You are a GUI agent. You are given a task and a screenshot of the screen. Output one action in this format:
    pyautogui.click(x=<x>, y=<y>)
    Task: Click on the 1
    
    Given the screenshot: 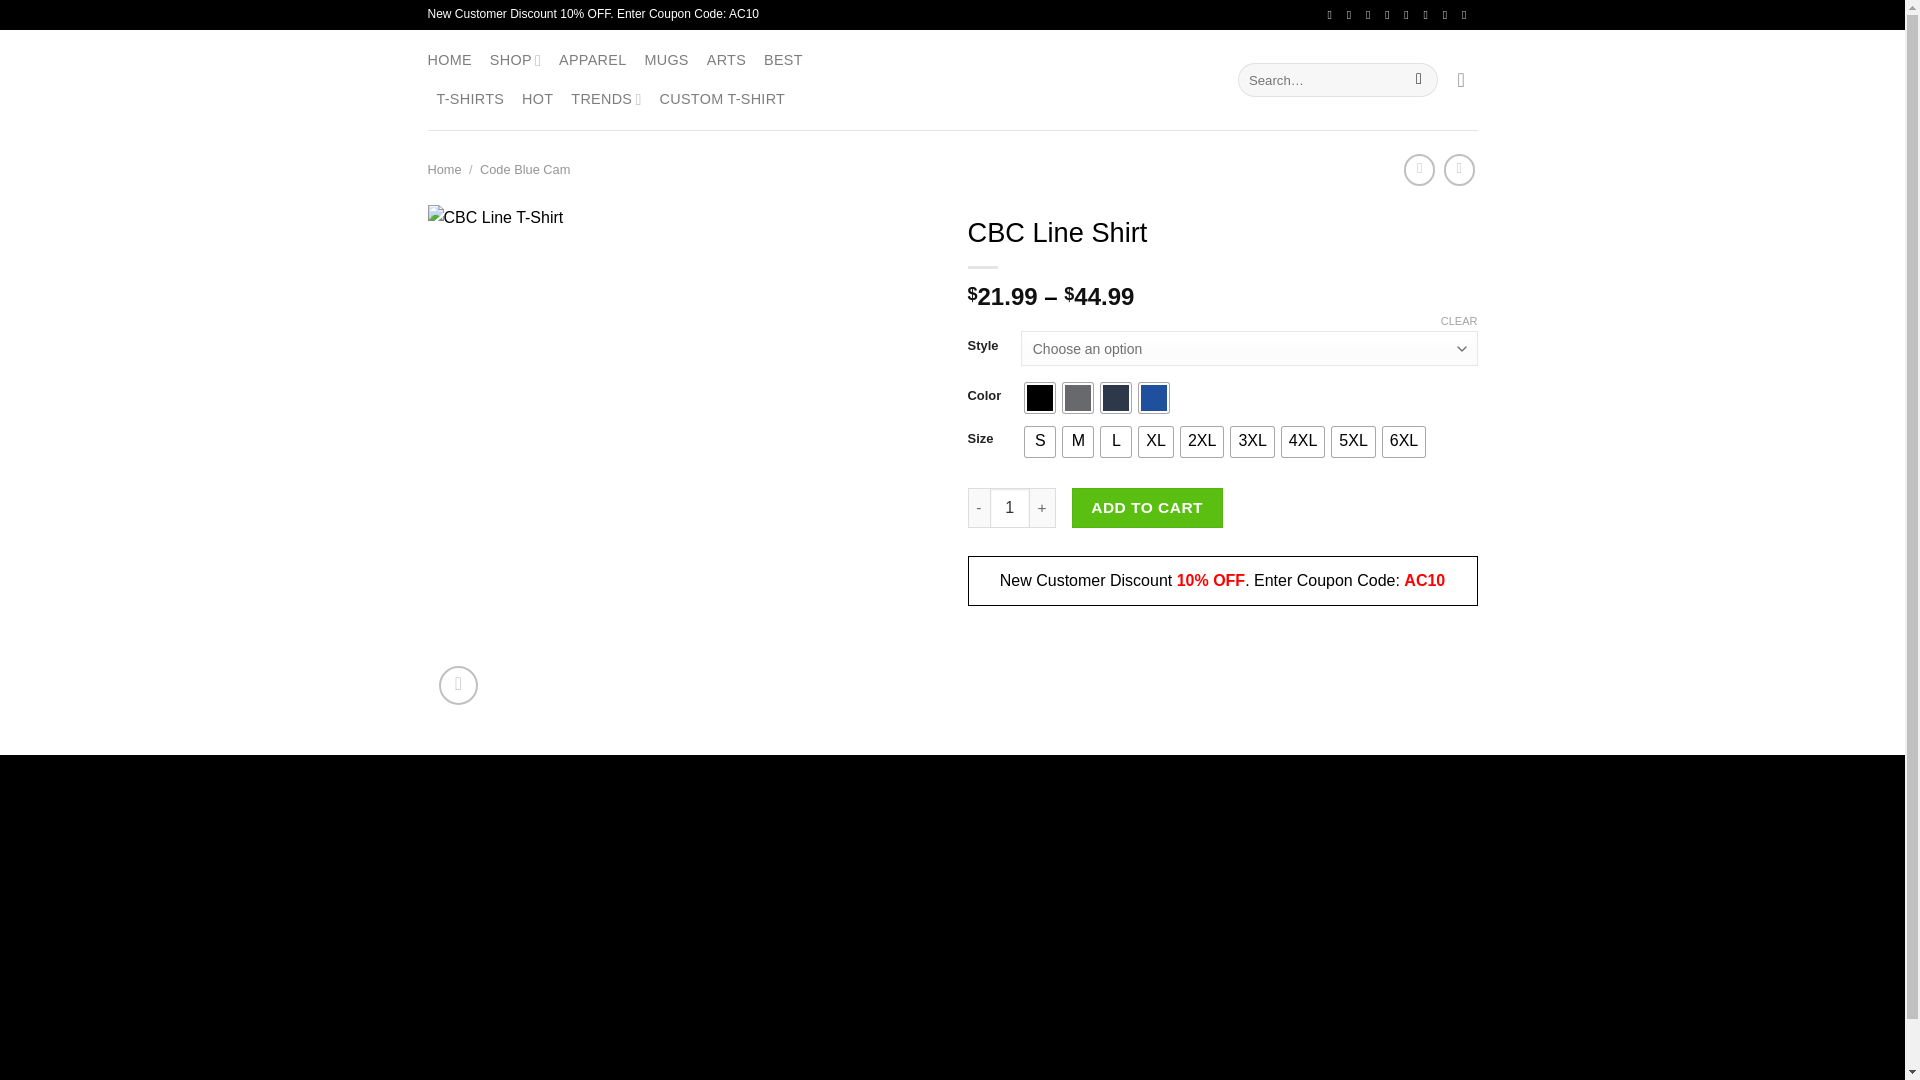 What is the action you would take?
    pyautogui.click(x=1010, y=508)
    